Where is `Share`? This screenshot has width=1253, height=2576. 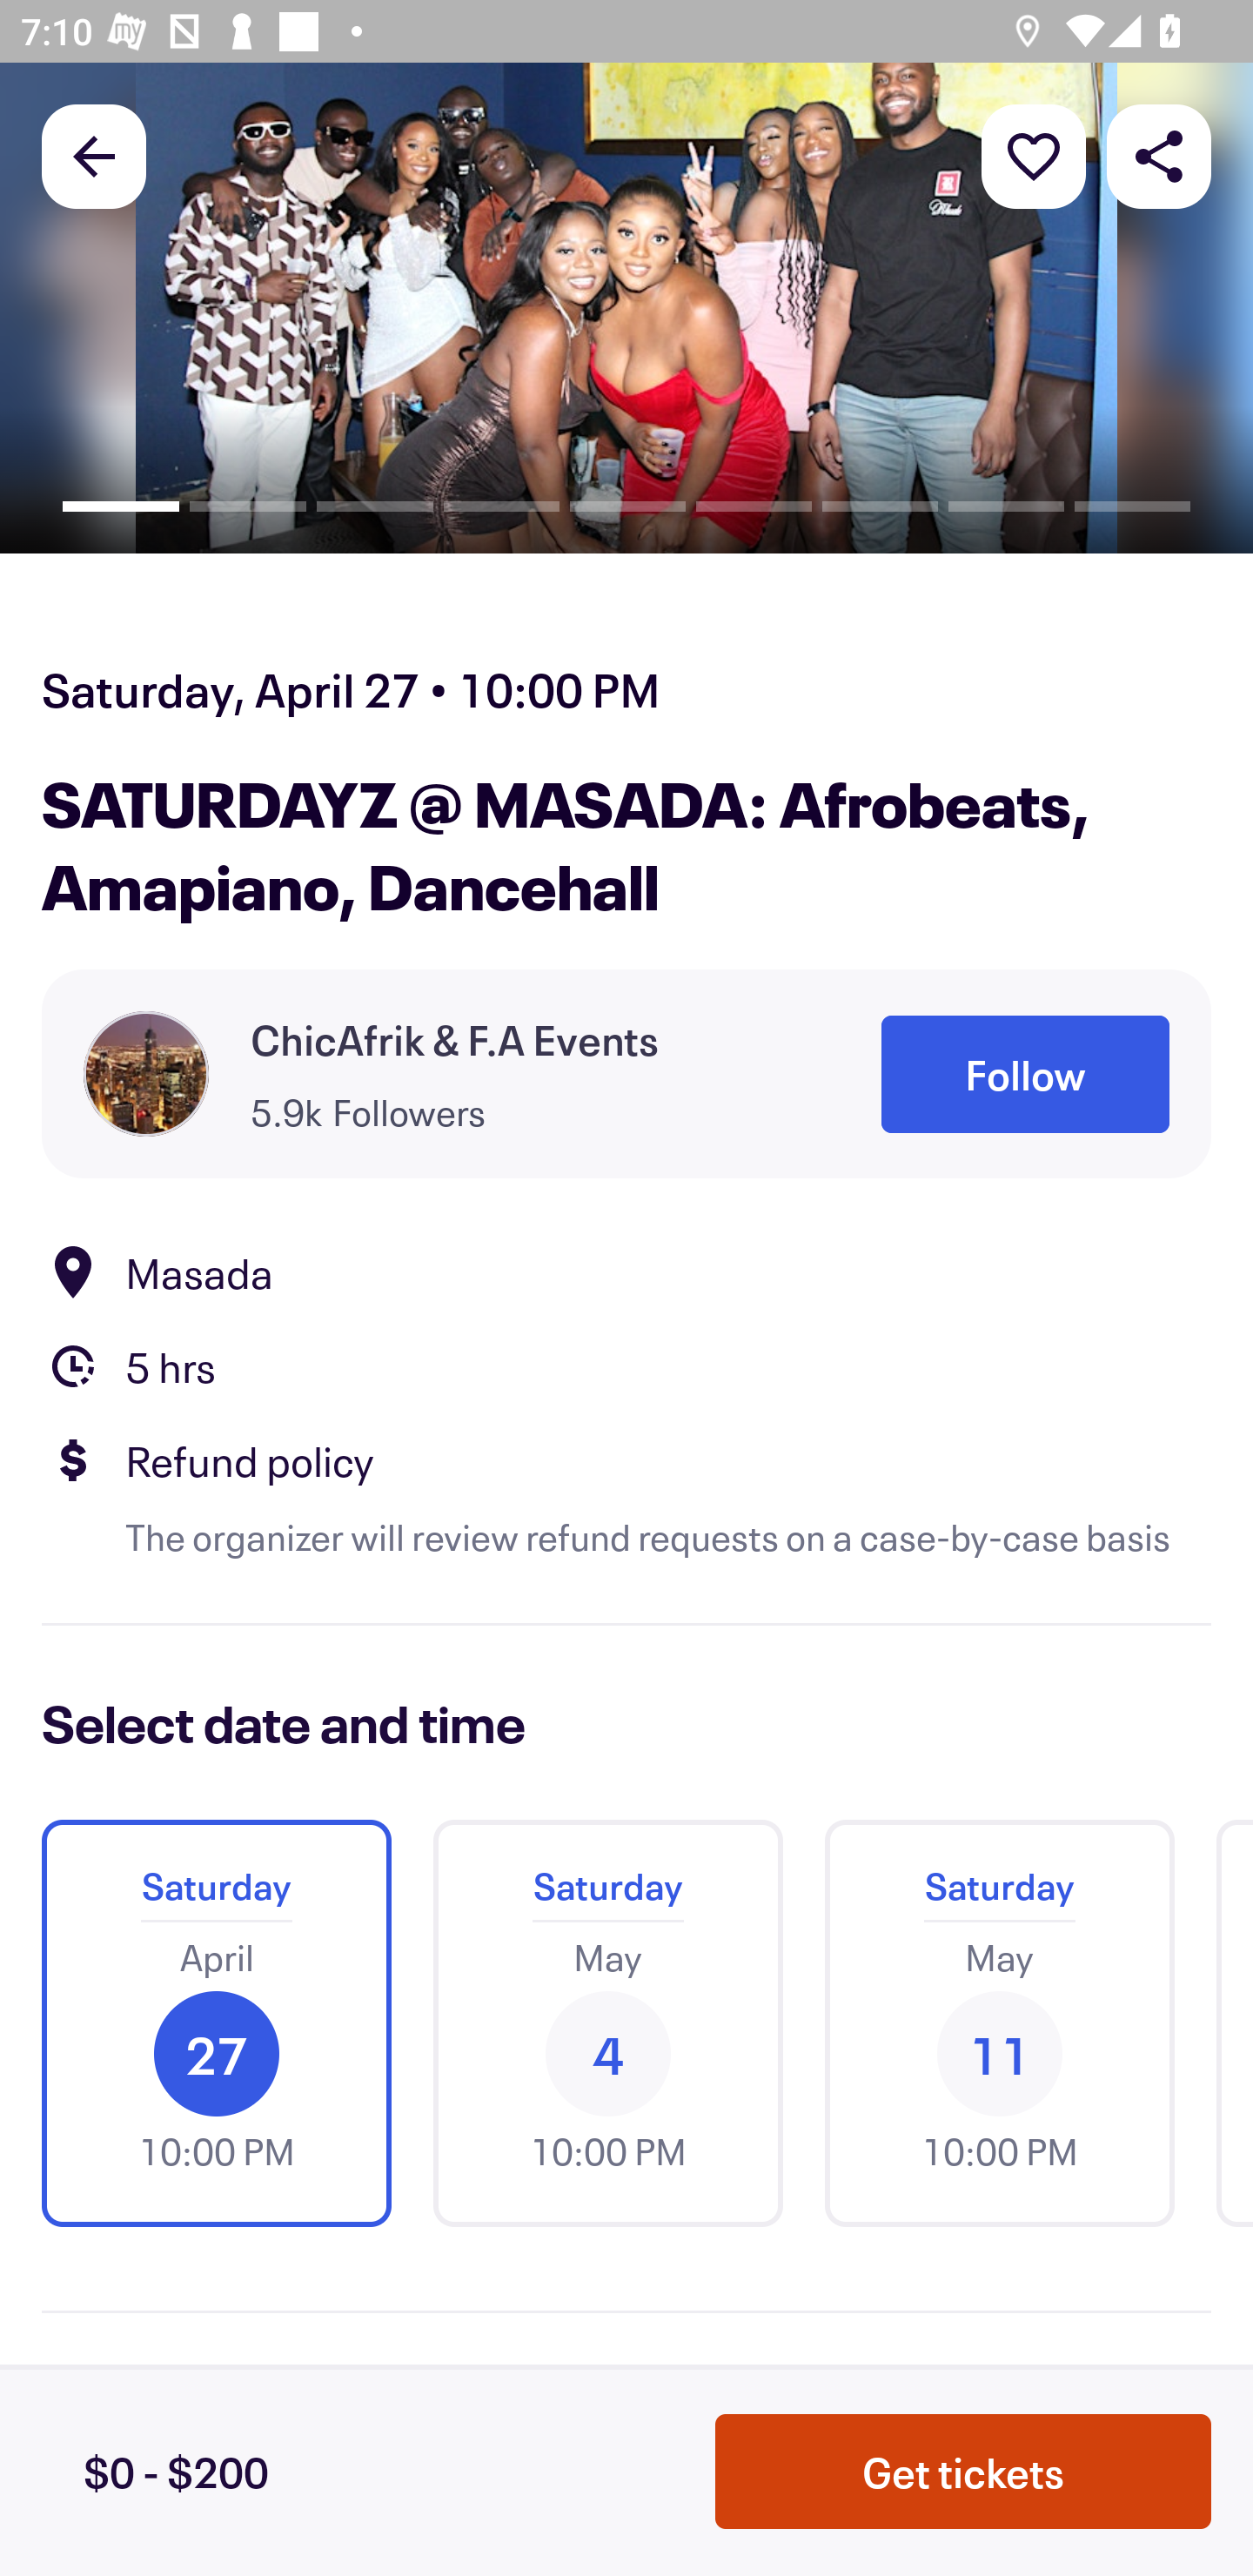
Share is located at coordinates (1159, 155).